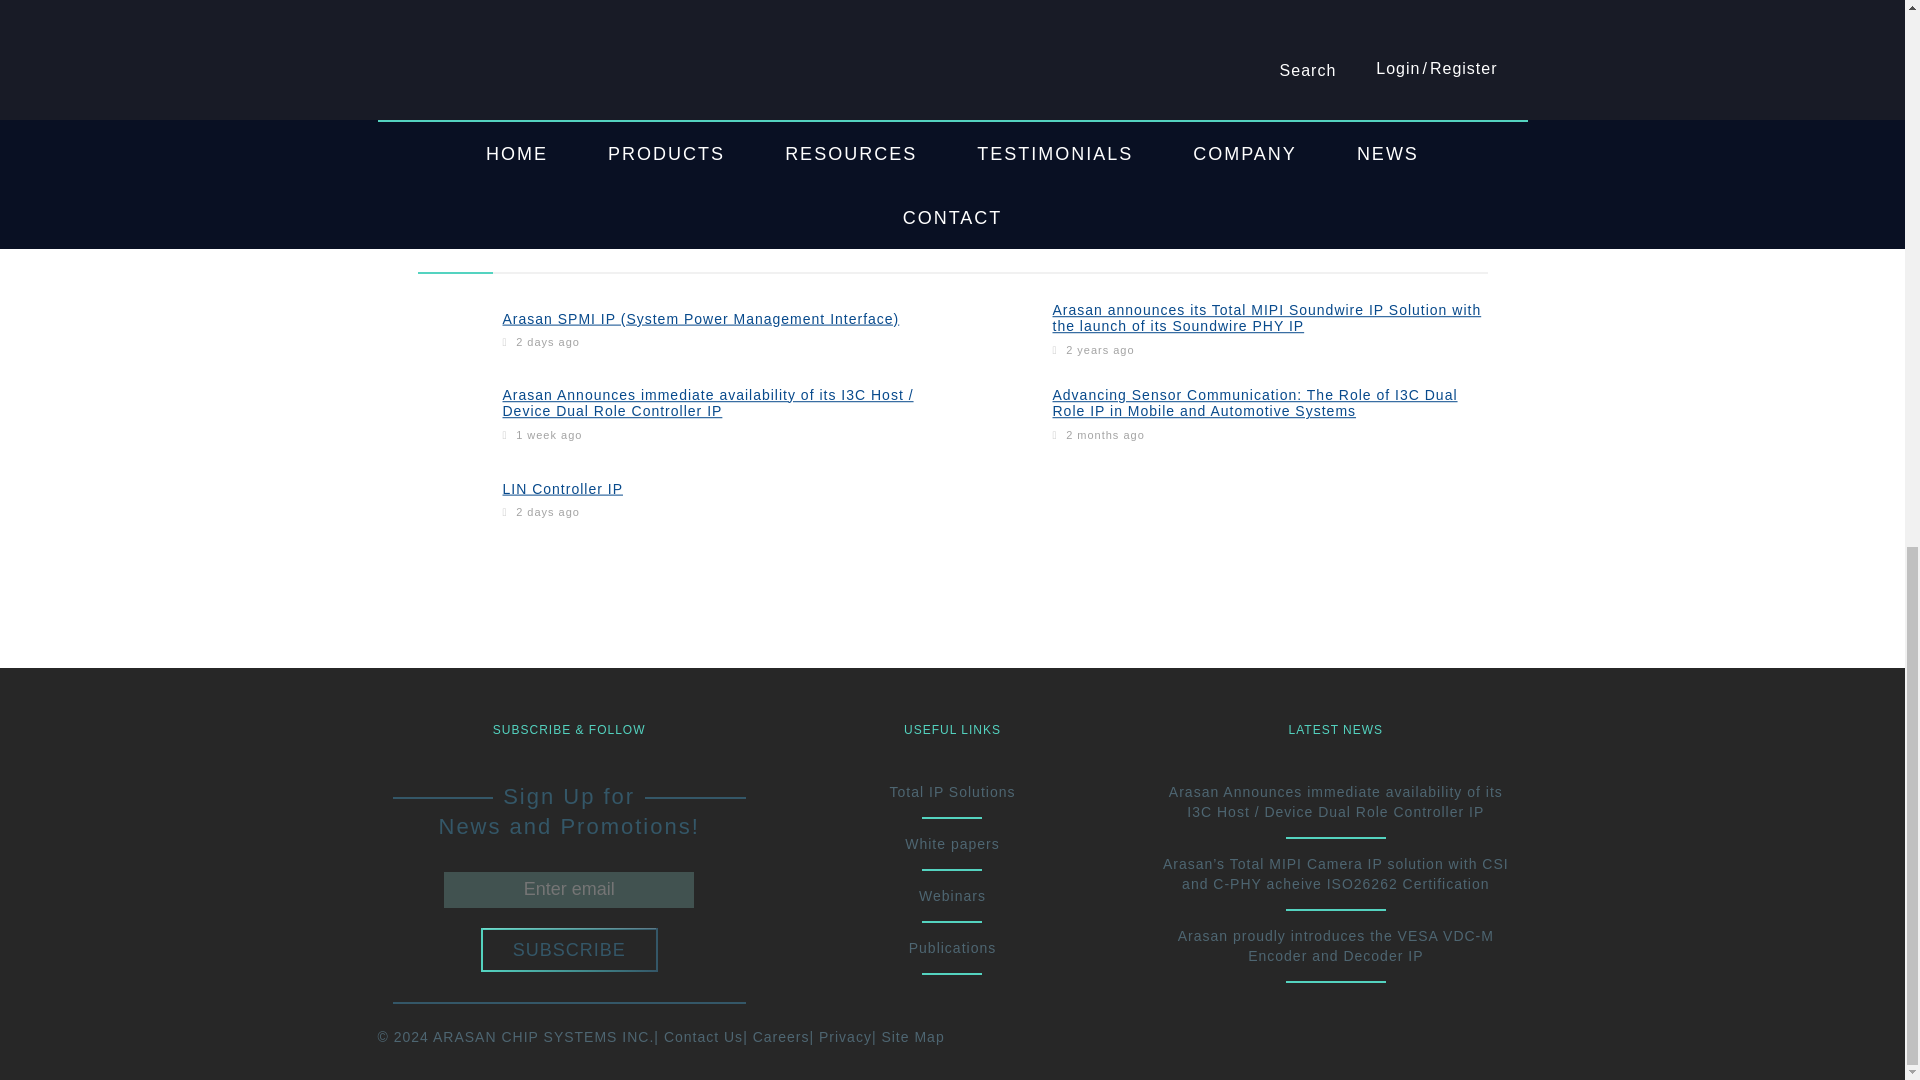 The width and height of the screenshot is (1920, 1080). I want to click on Careers, so click(781, 1037).